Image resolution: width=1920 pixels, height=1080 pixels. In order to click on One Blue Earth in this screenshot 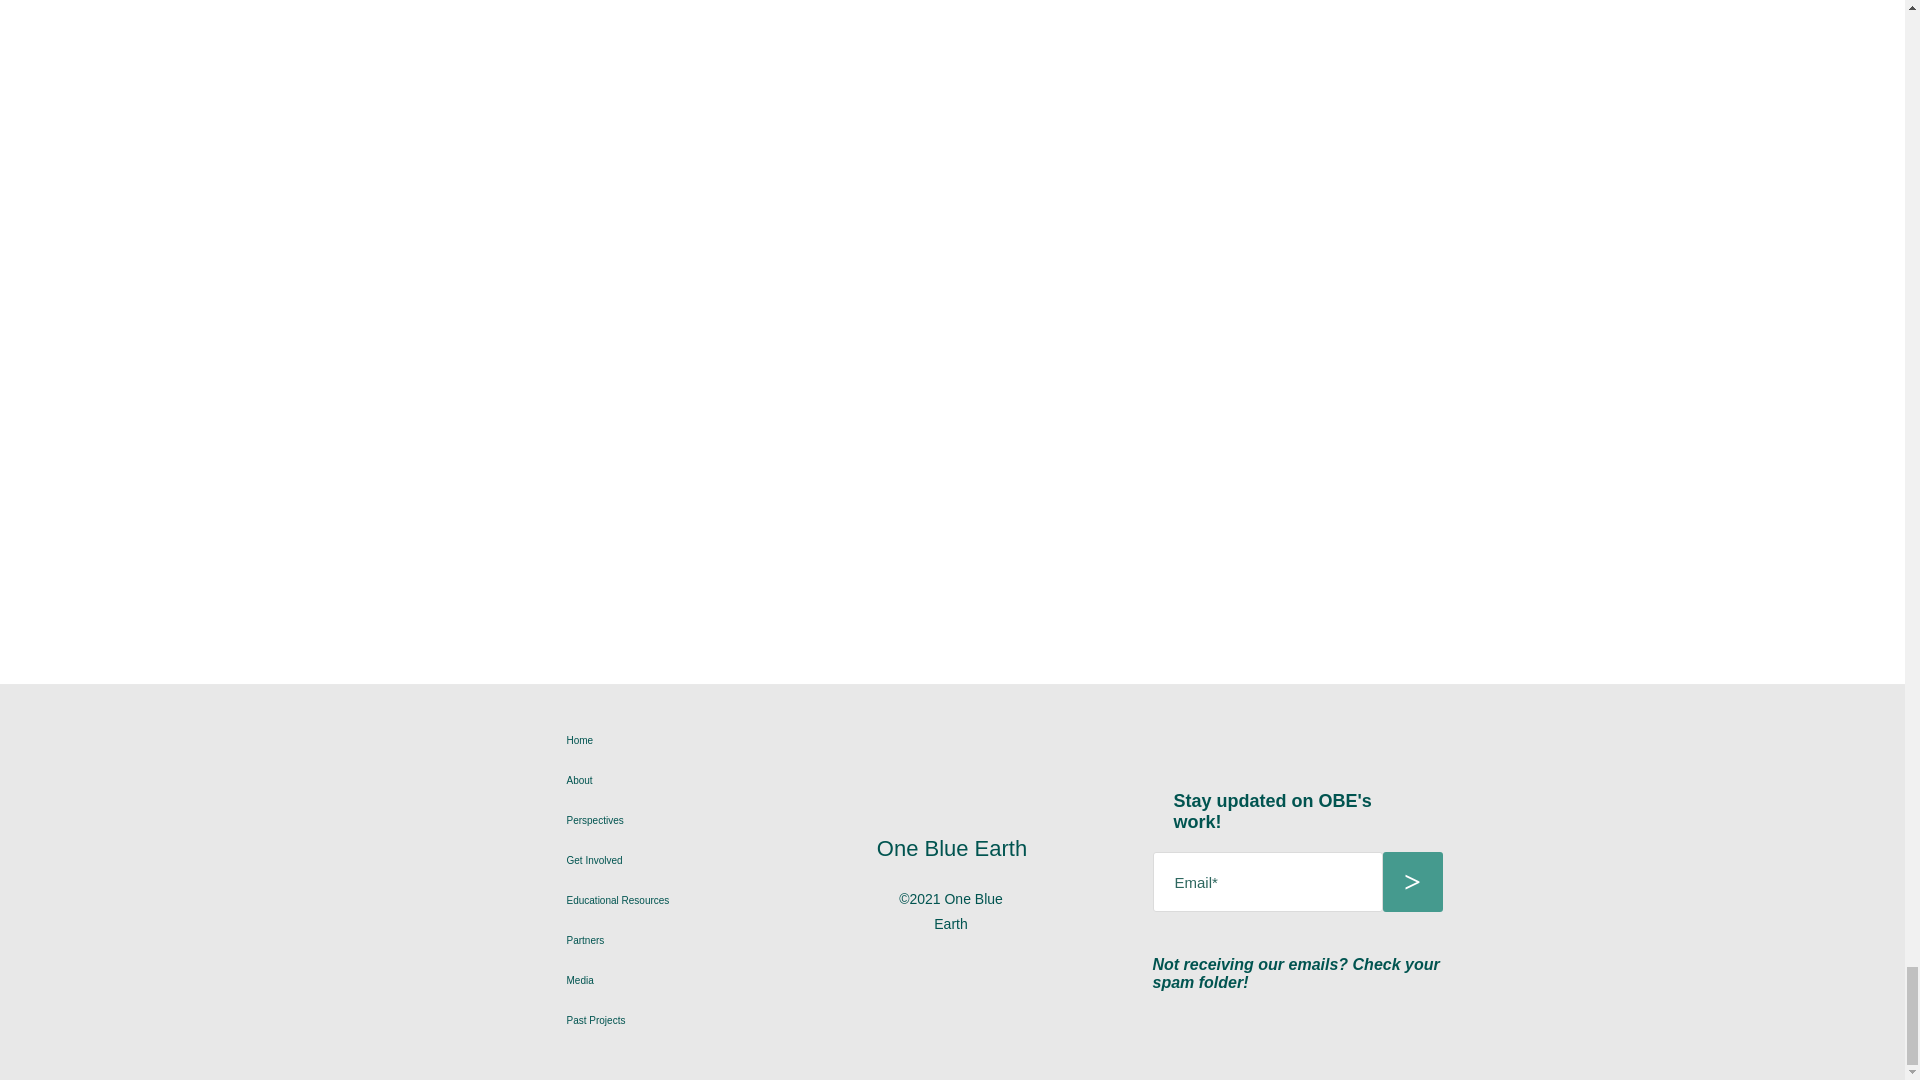, I will do `click(952, 848)`.